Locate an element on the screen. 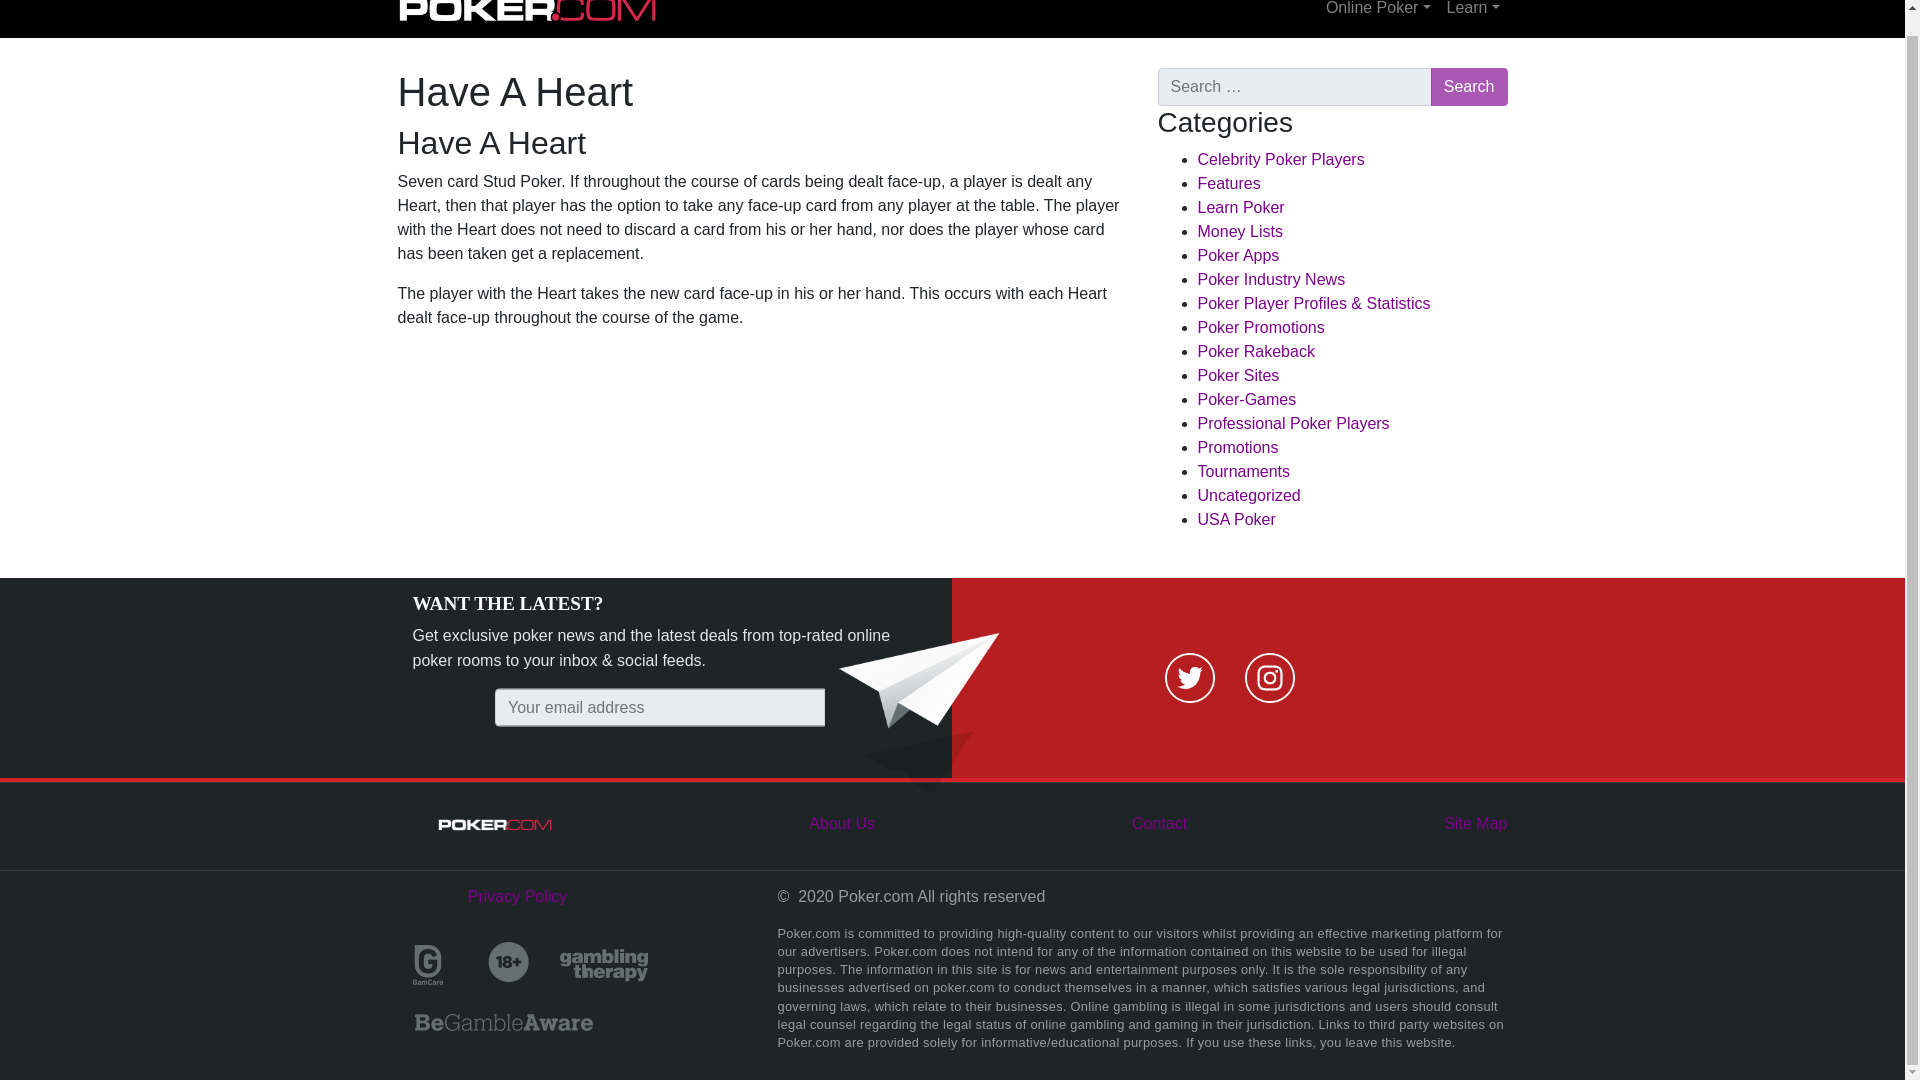 This screenshot has width=1920, height=1080. Celebrity Poker Players is located at coordinates (1282, 160).